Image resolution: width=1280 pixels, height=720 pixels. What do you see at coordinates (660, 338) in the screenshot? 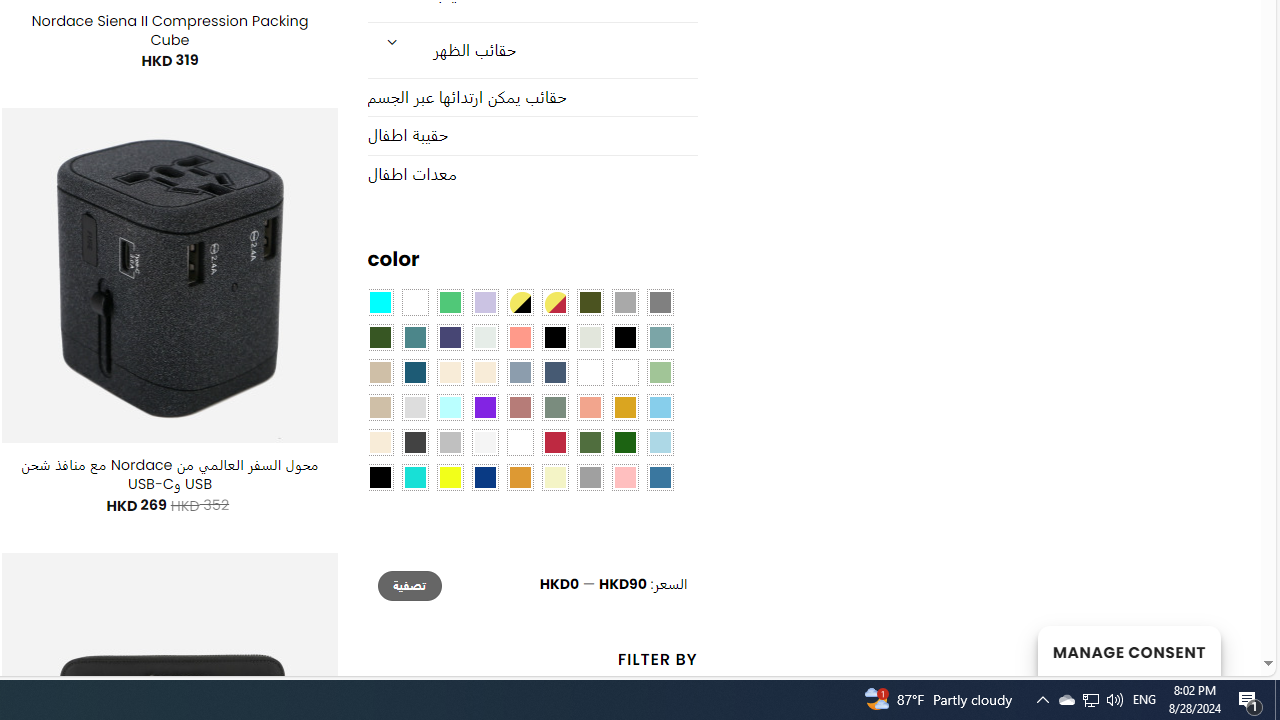
I see `Blue Sage` at bounding box center [660, 338].